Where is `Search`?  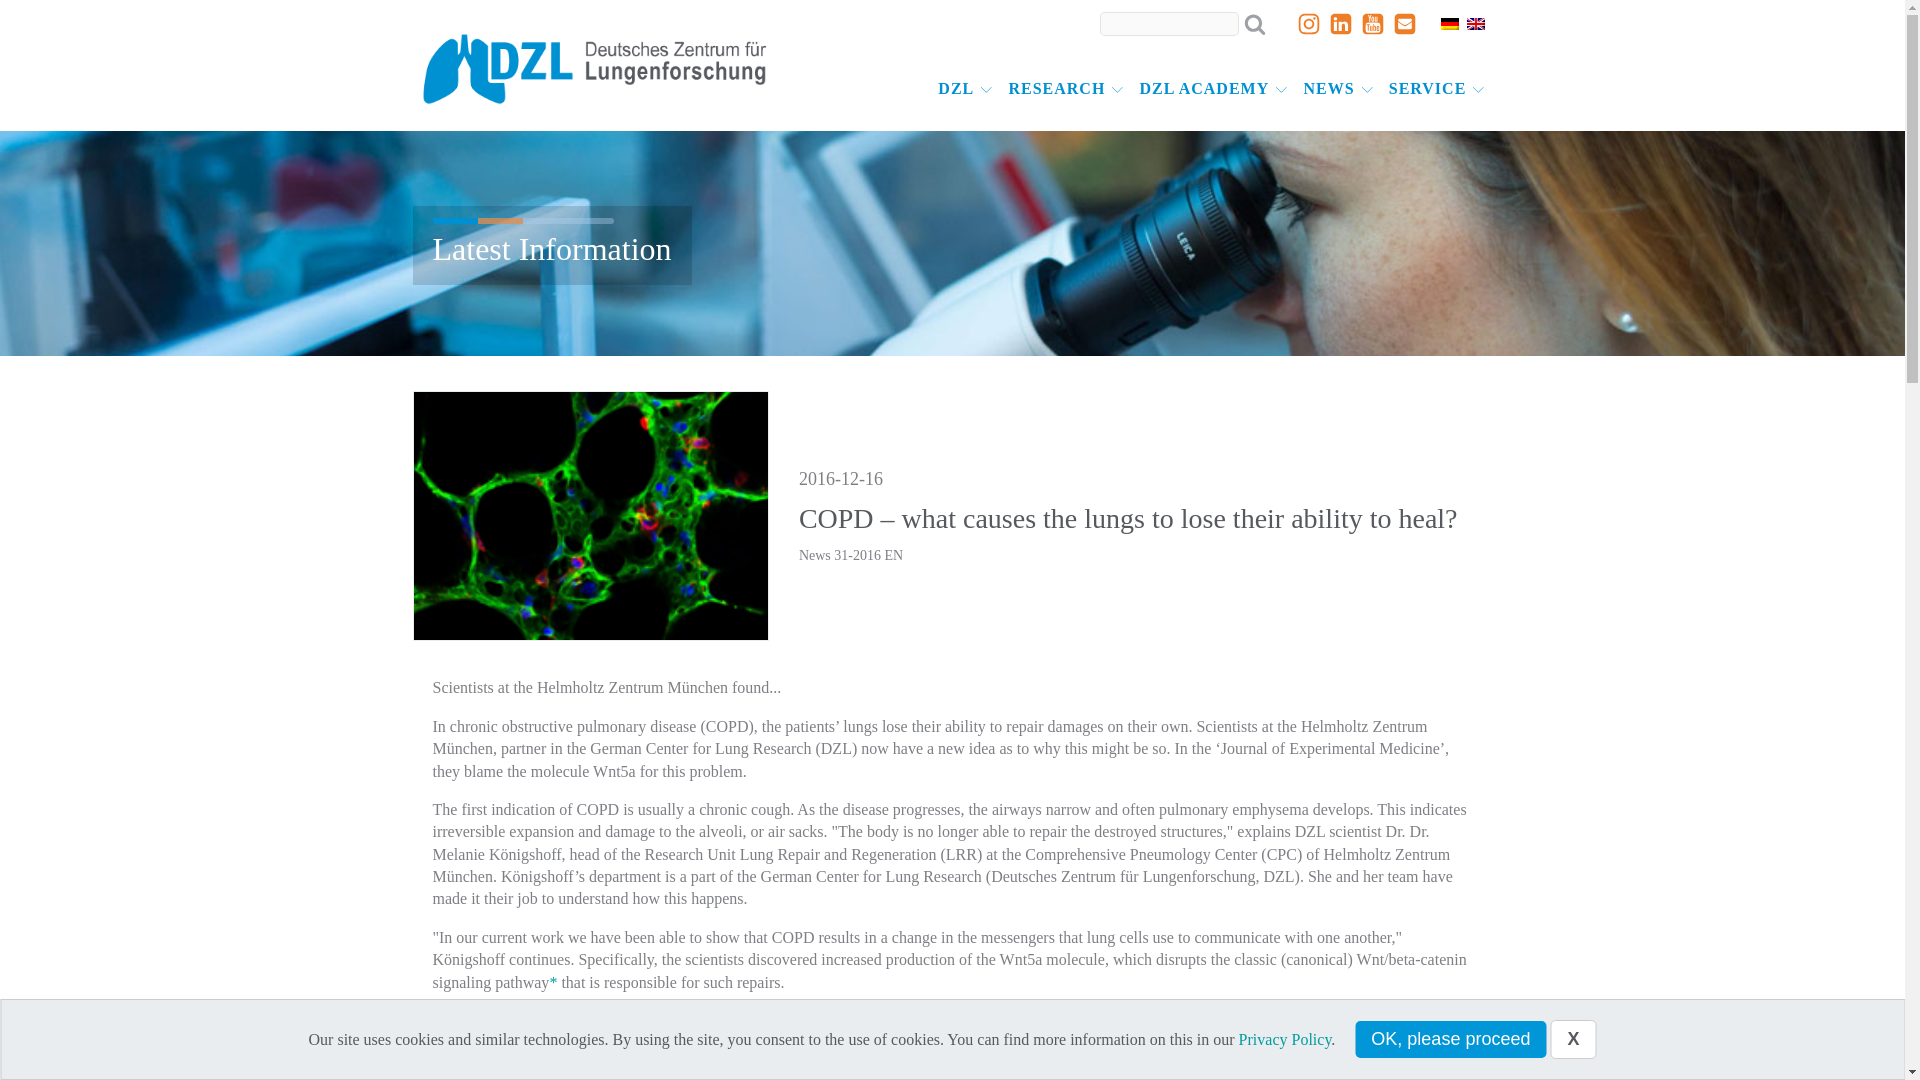
Search is located at coordinates (26, 12).